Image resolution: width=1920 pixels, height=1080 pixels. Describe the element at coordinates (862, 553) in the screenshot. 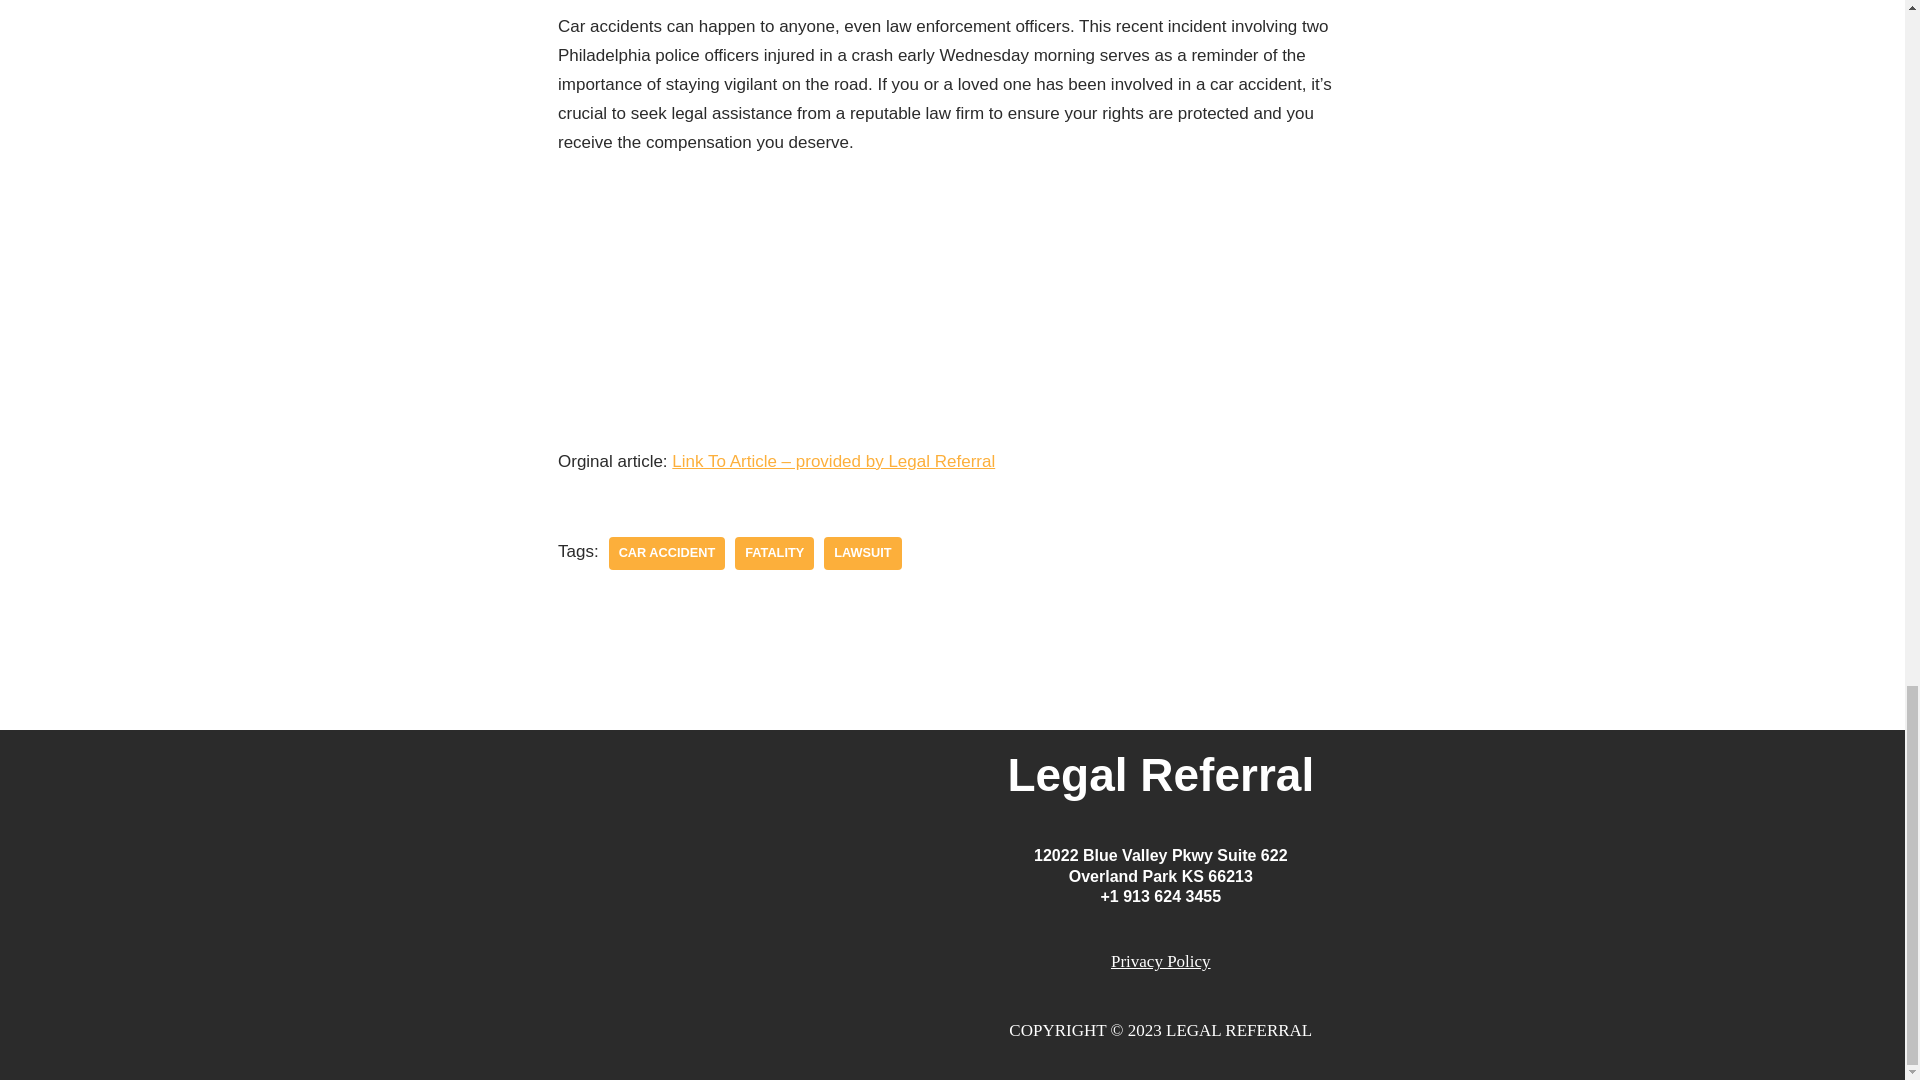

I see `LAWSUIT` at that location.